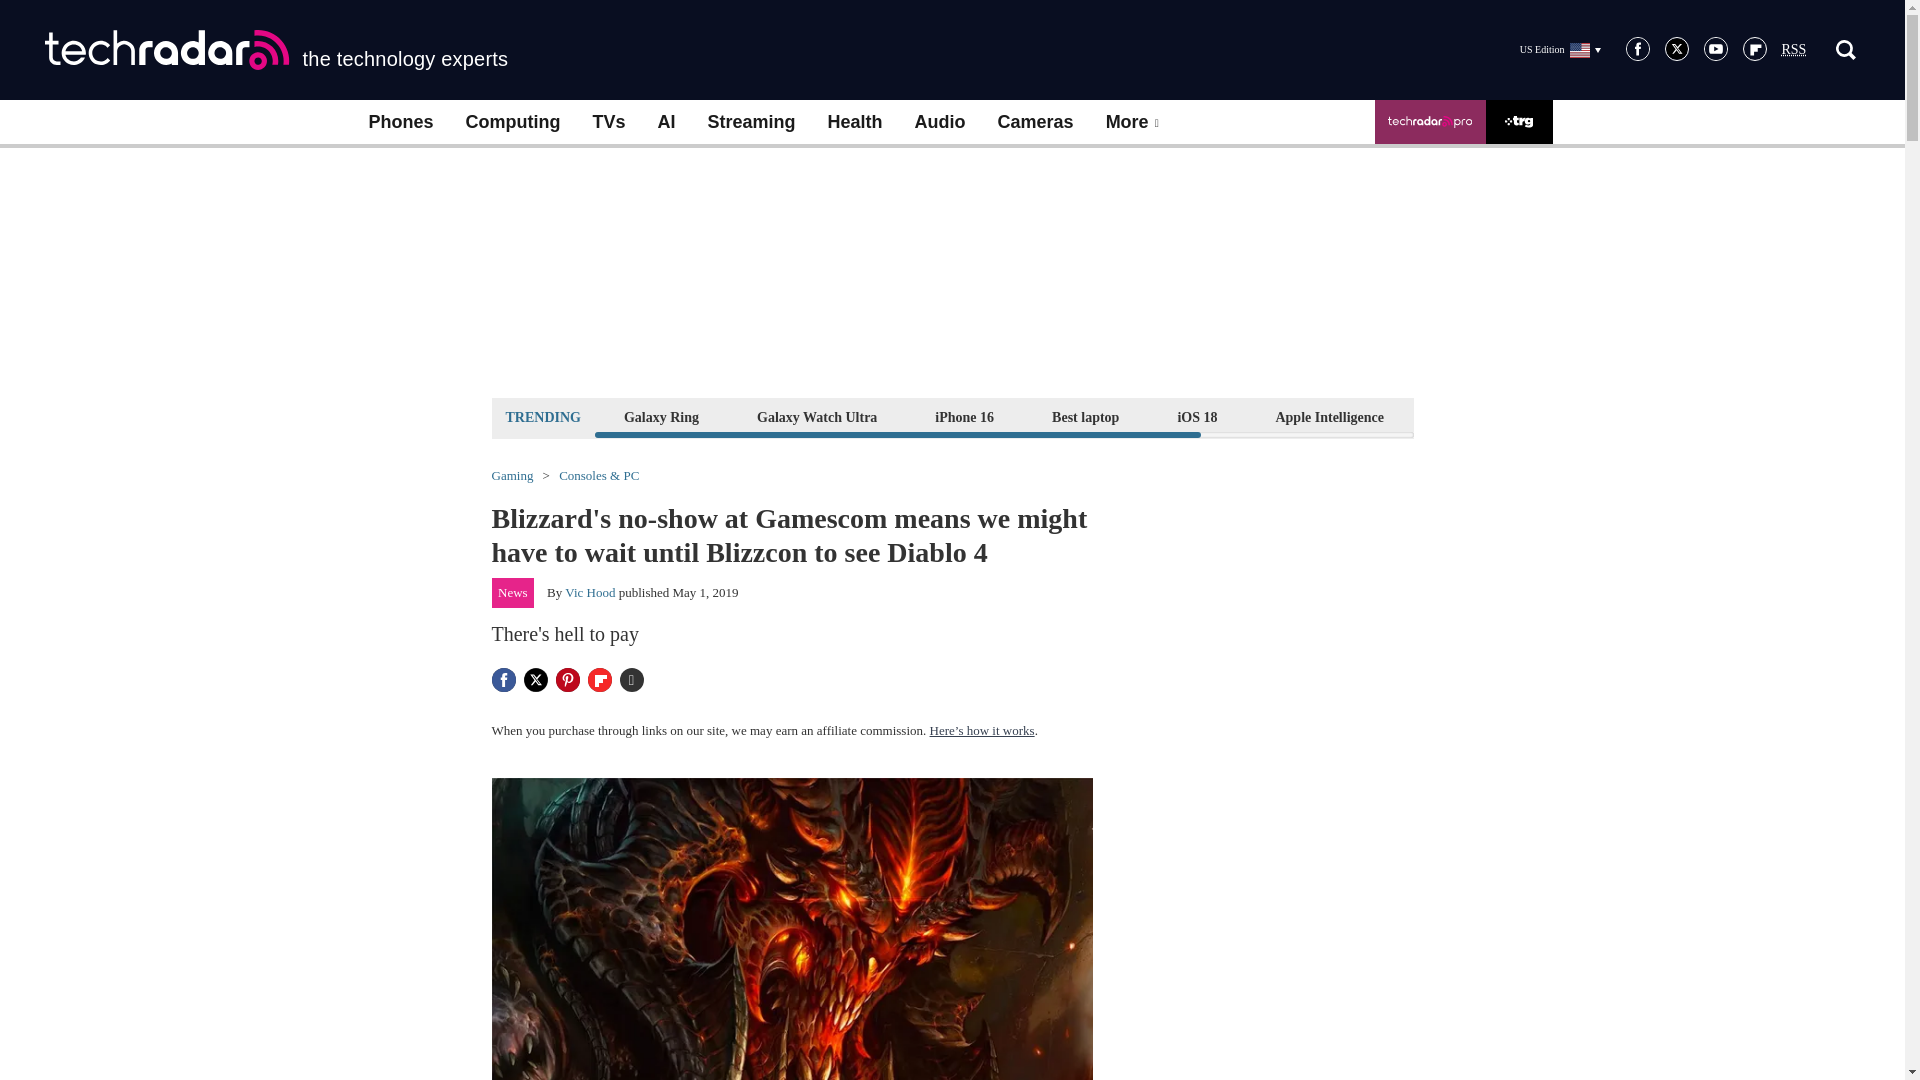  What do you see at coordinates (940, 122) in the screenshot?
I see `Audio` at bounding box center [940, 122].